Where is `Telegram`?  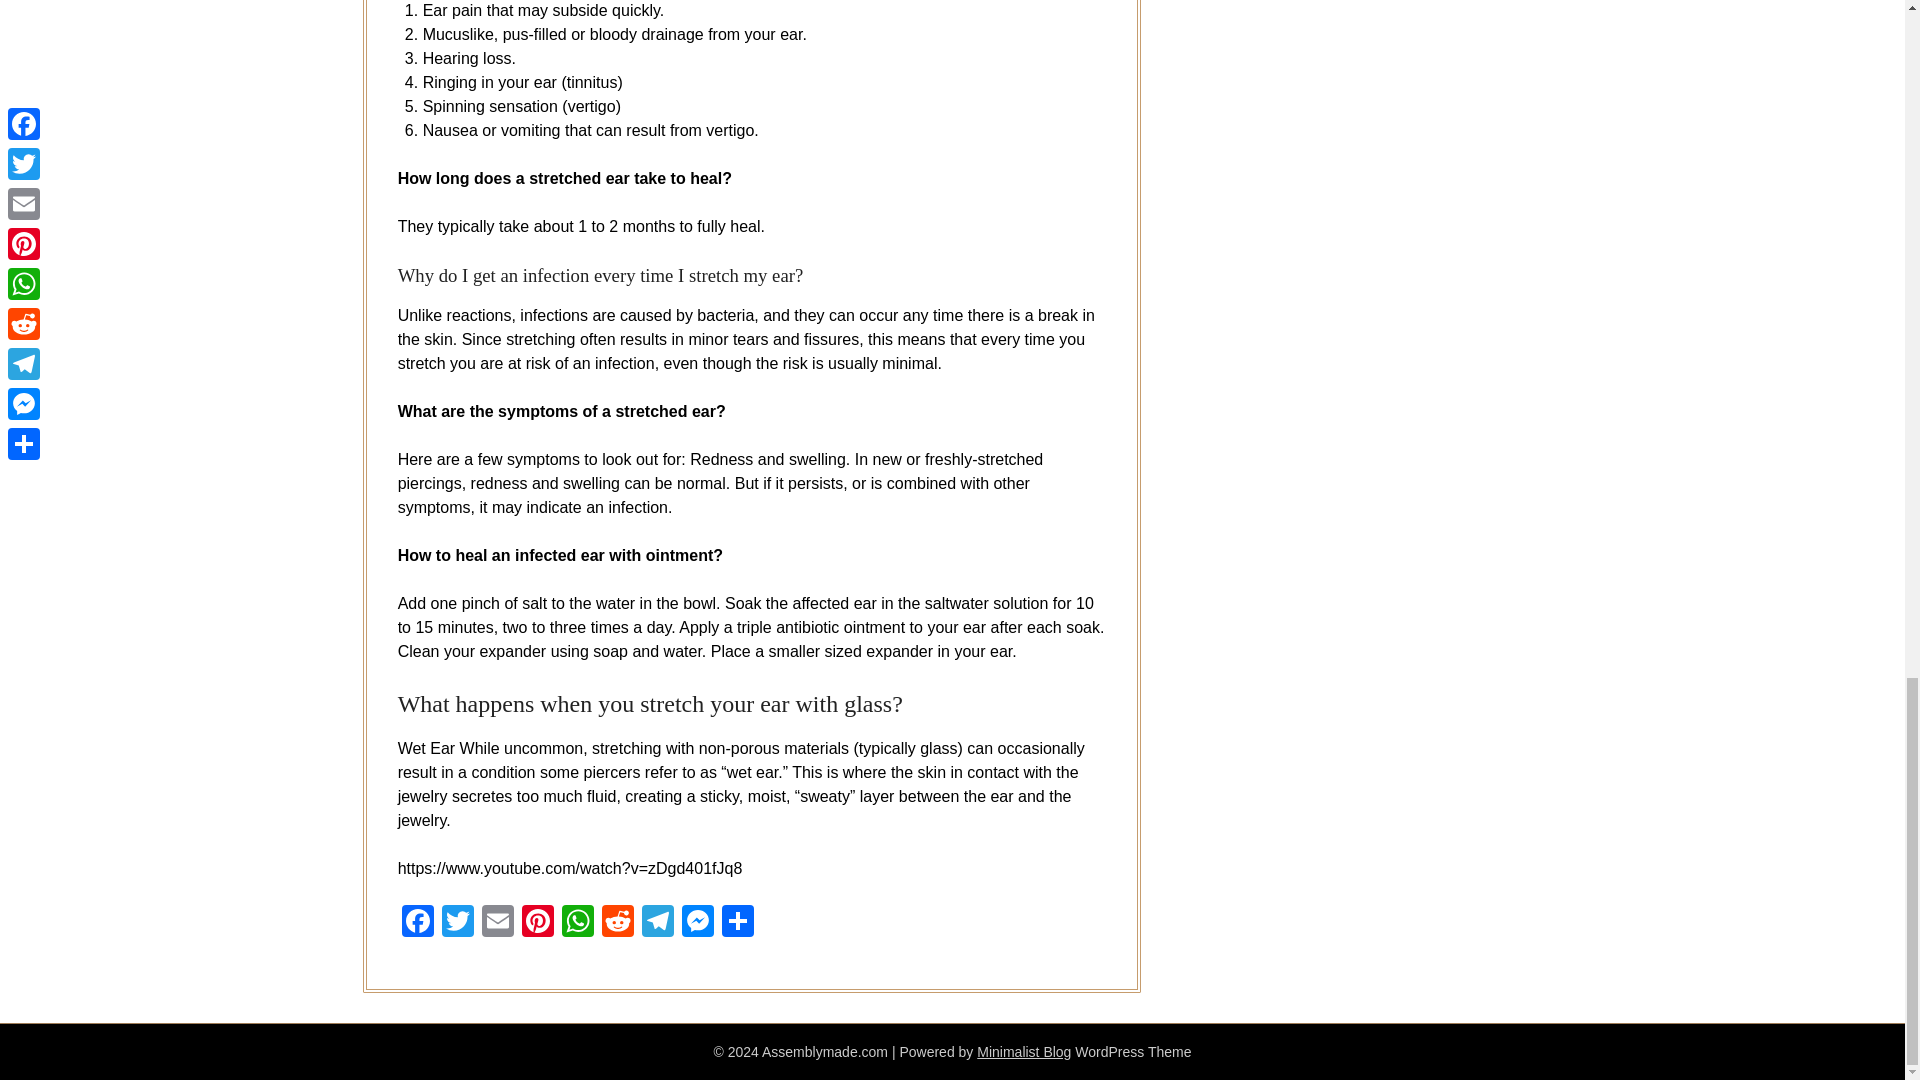 Telegram is located at coordinates (657, 923).